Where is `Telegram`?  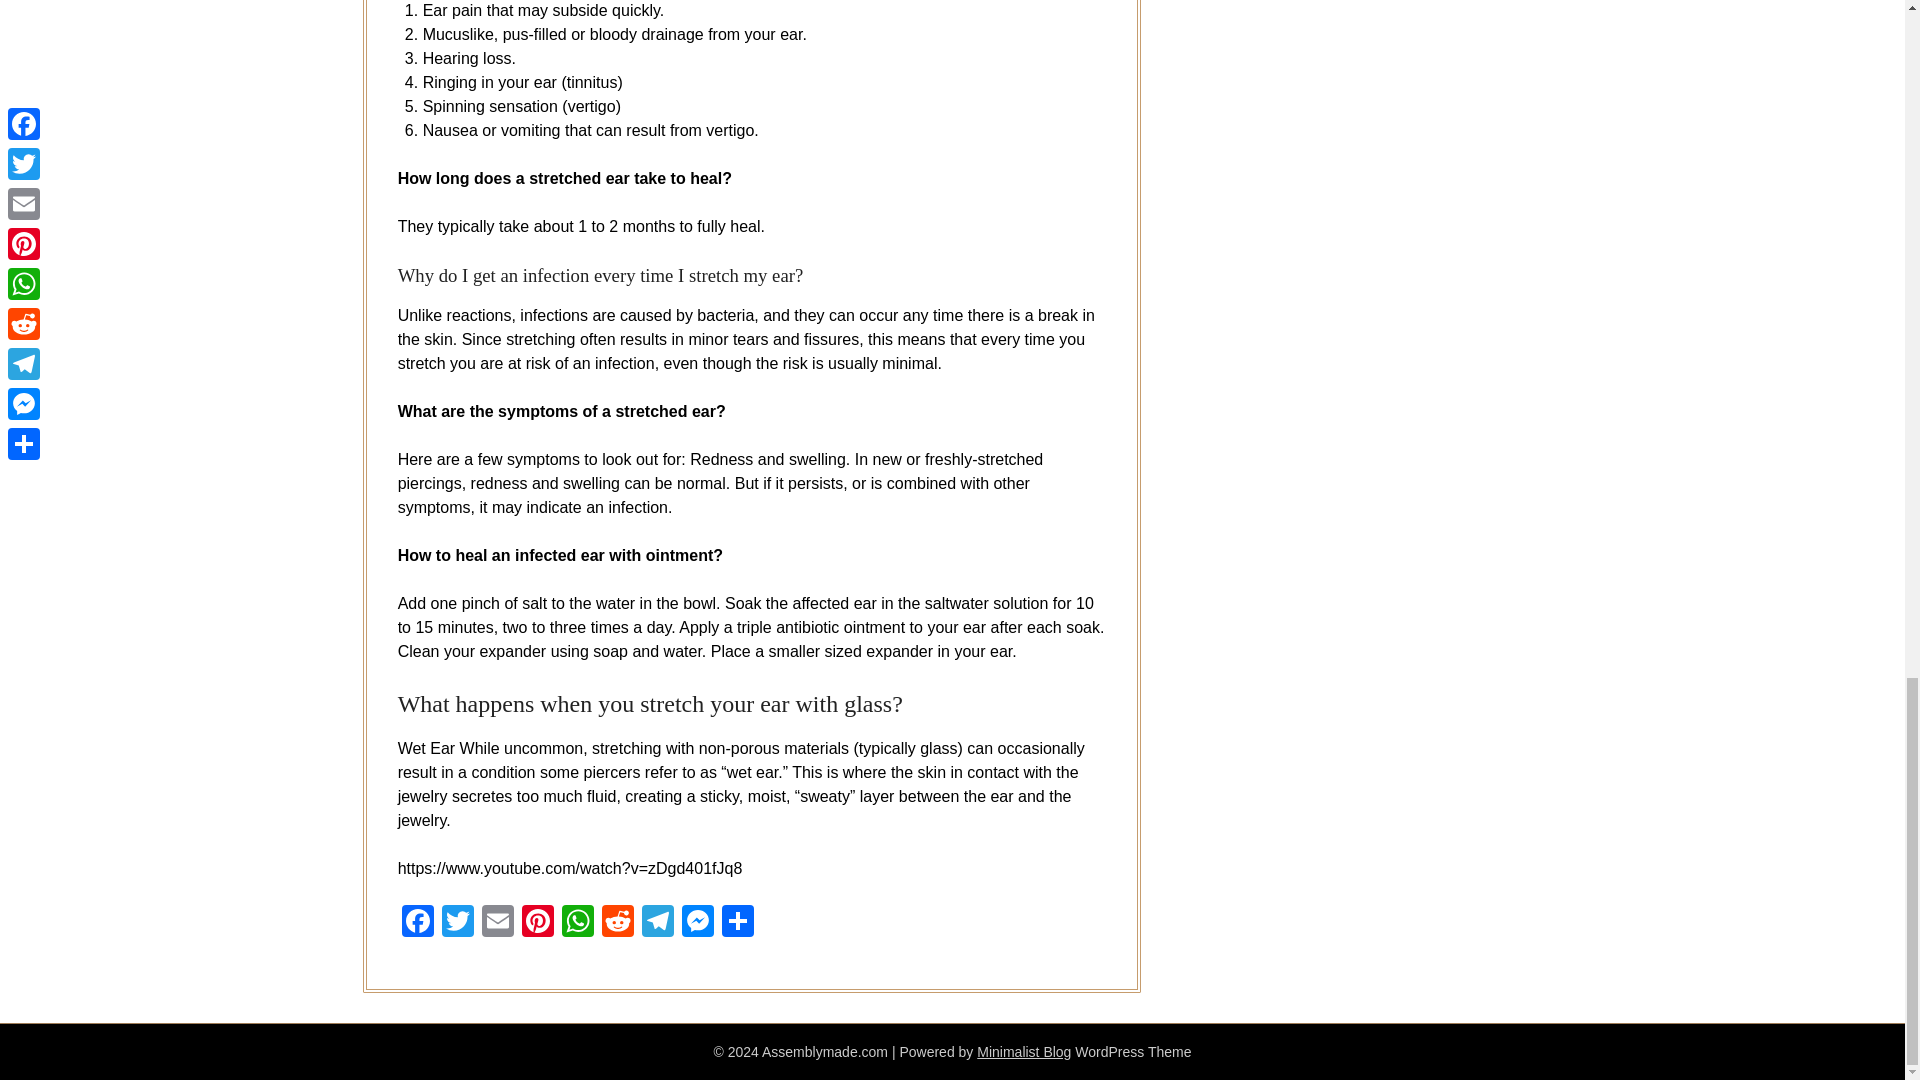 Telegram is located at coordinates (657, 923).